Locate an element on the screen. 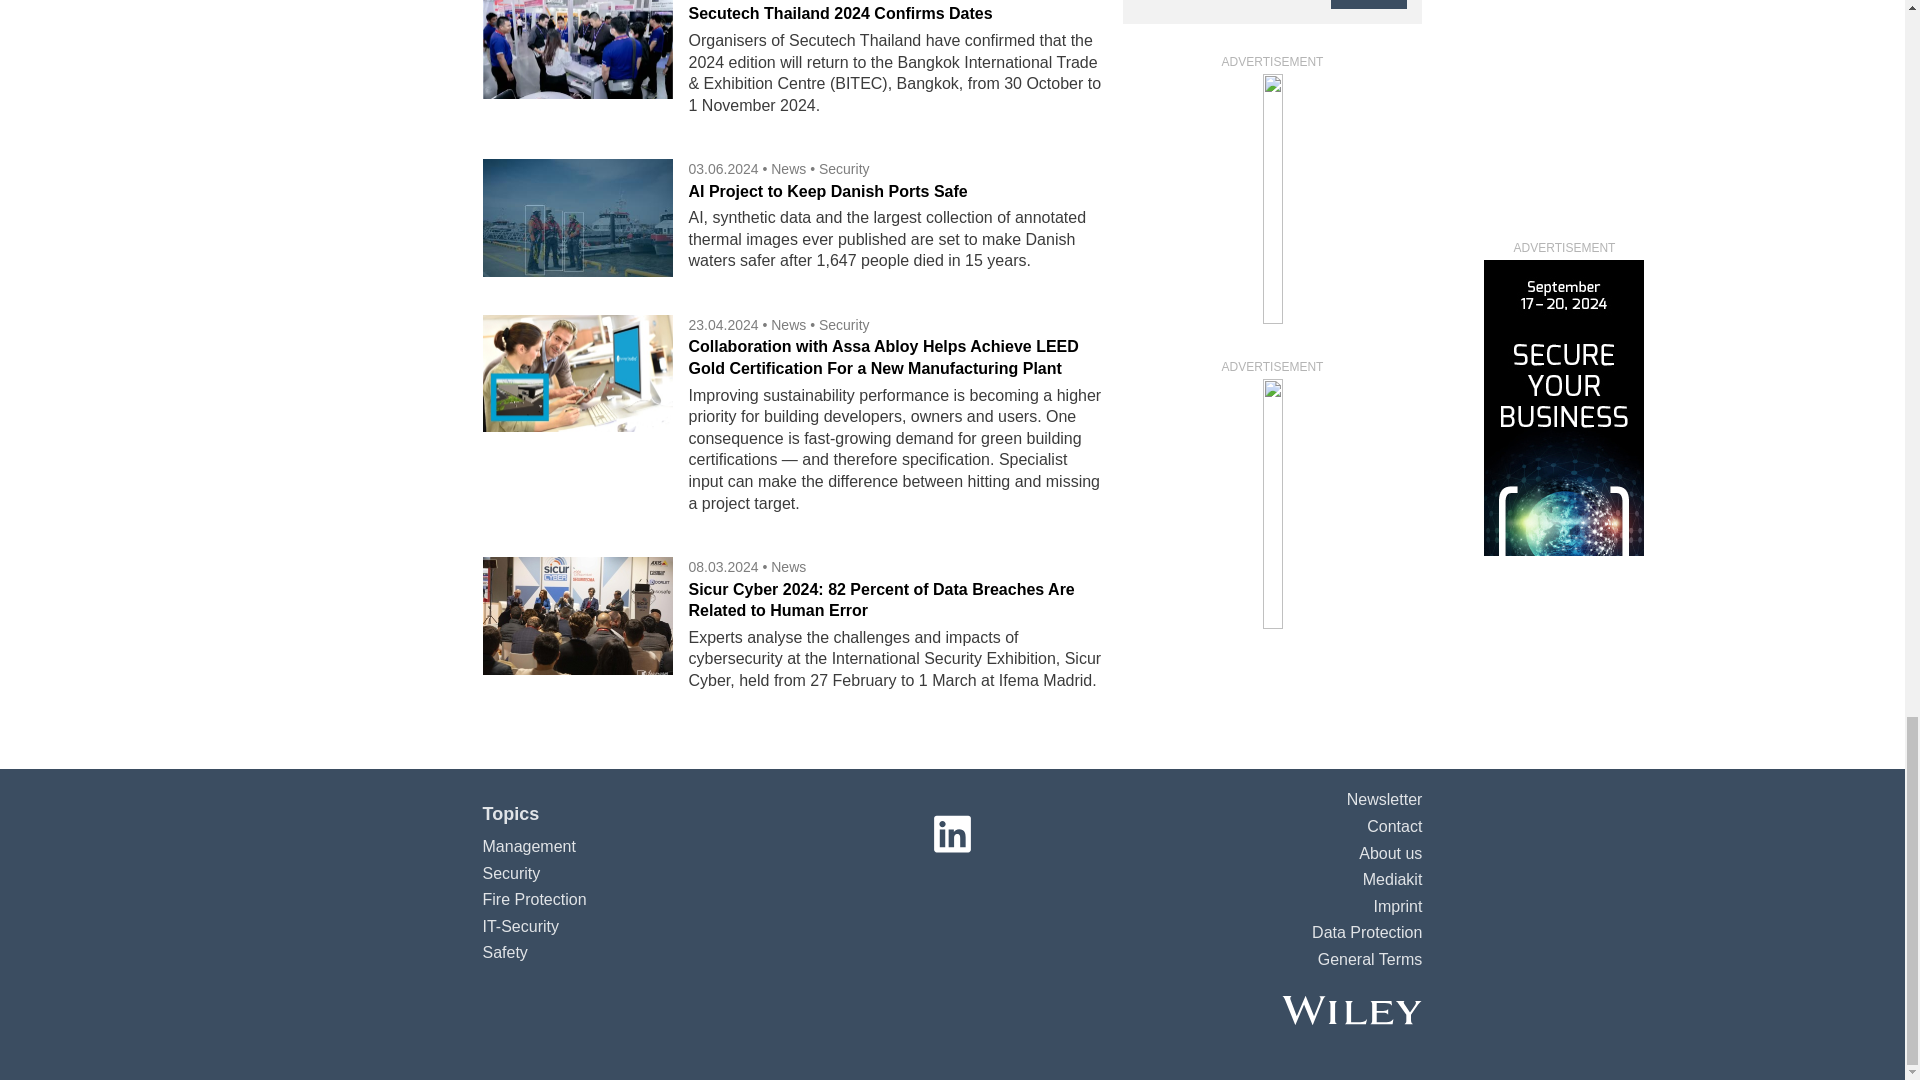 The width and height of the screenshot is (1920, 1080). AI Project to Keep Danish Ports Safe is located at coordinates (827, 190).